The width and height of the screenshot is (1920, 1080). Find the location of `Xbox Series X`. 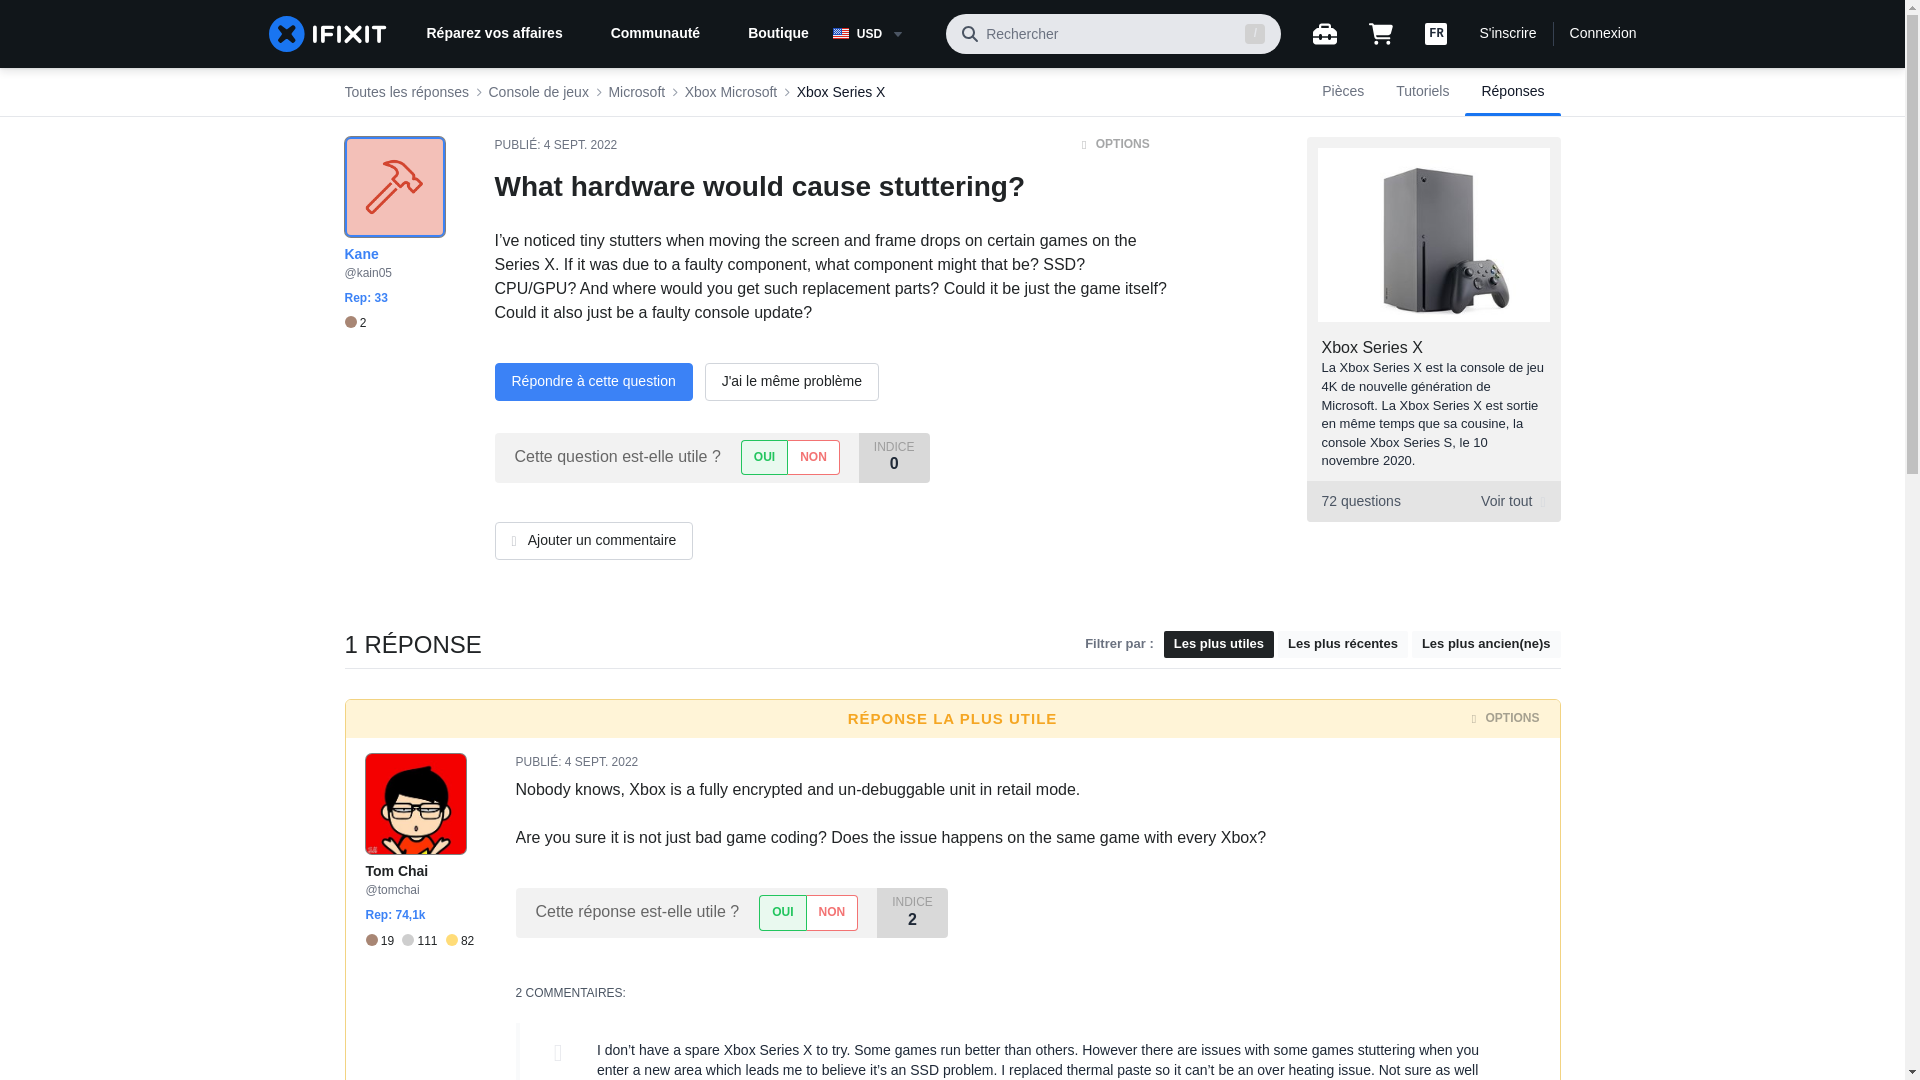

Xbox Series X is located at coordinates (1372, 348).